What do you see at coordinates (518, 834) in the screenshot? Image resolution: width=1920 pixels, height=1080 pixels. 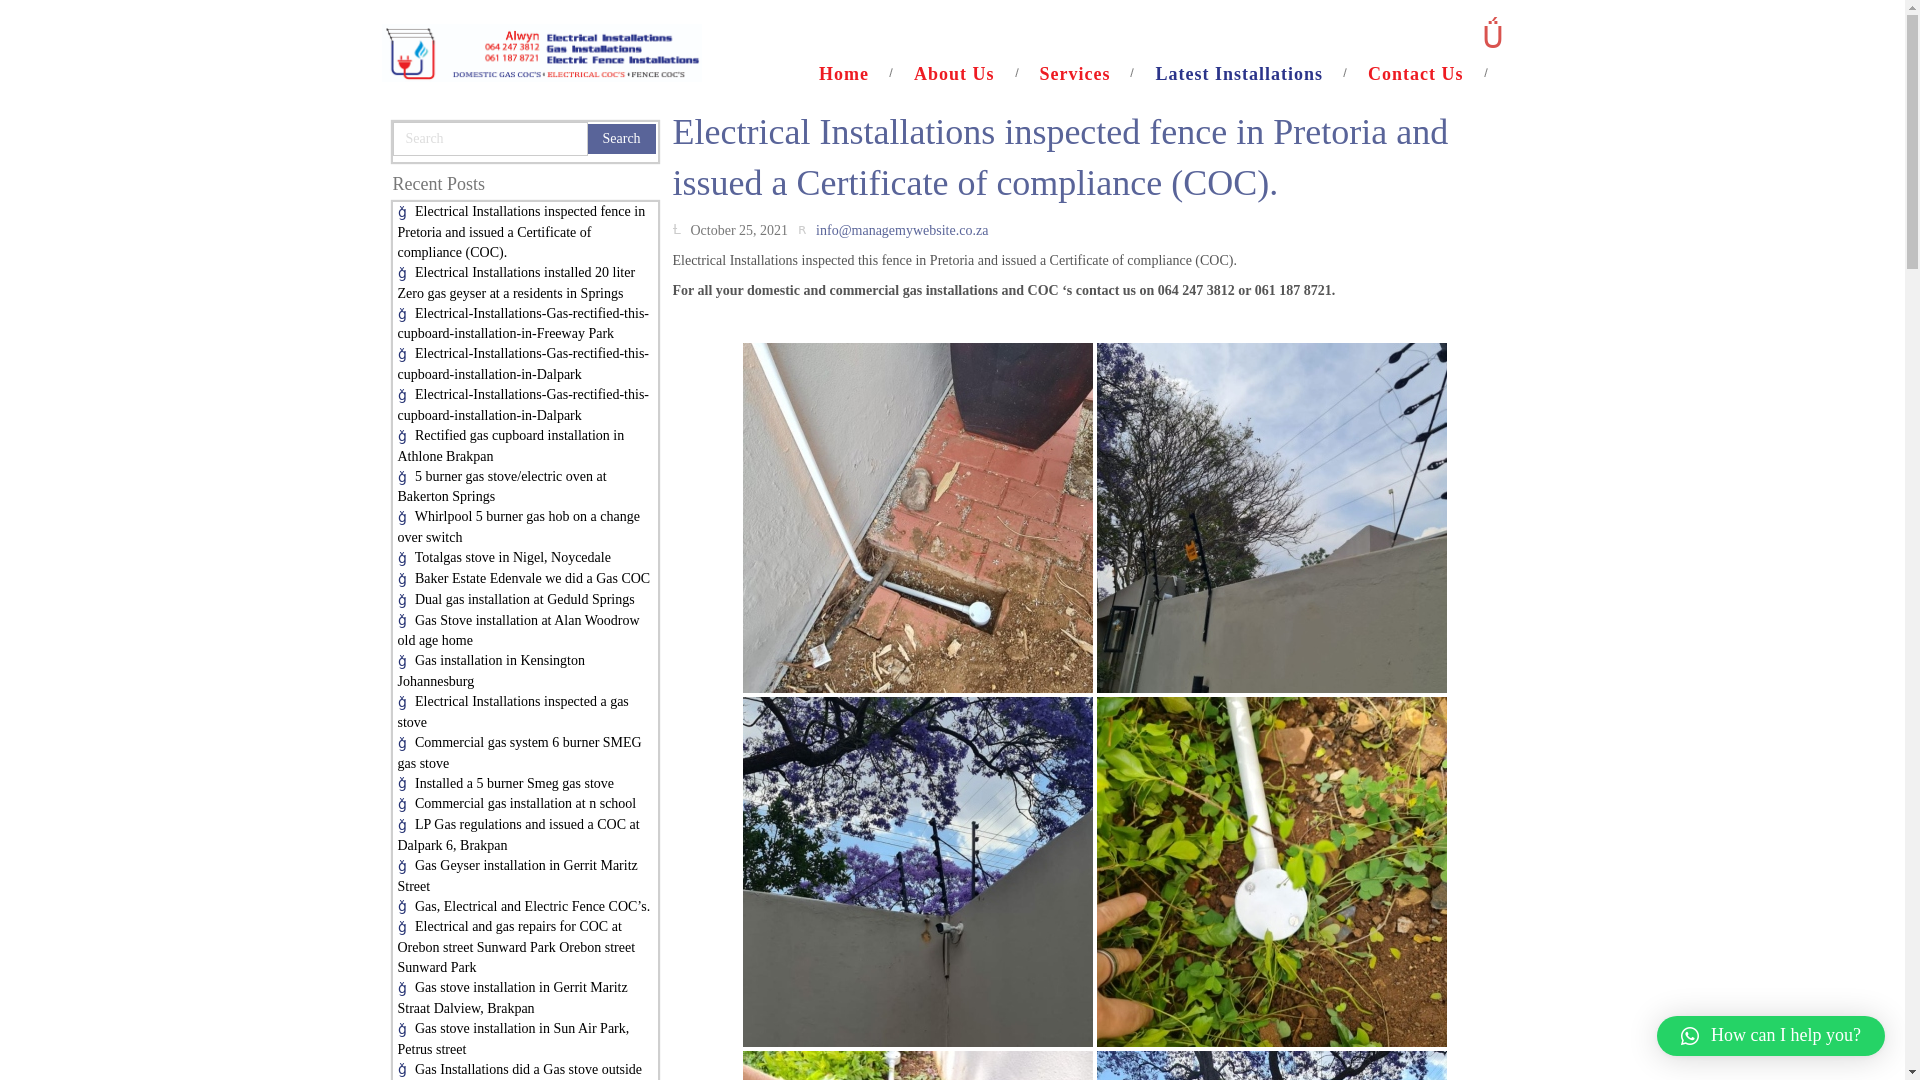 I see `LP Gas regulations and issued a COC at Dalpark 6, Brakpan` at bounding box center [518, 834].